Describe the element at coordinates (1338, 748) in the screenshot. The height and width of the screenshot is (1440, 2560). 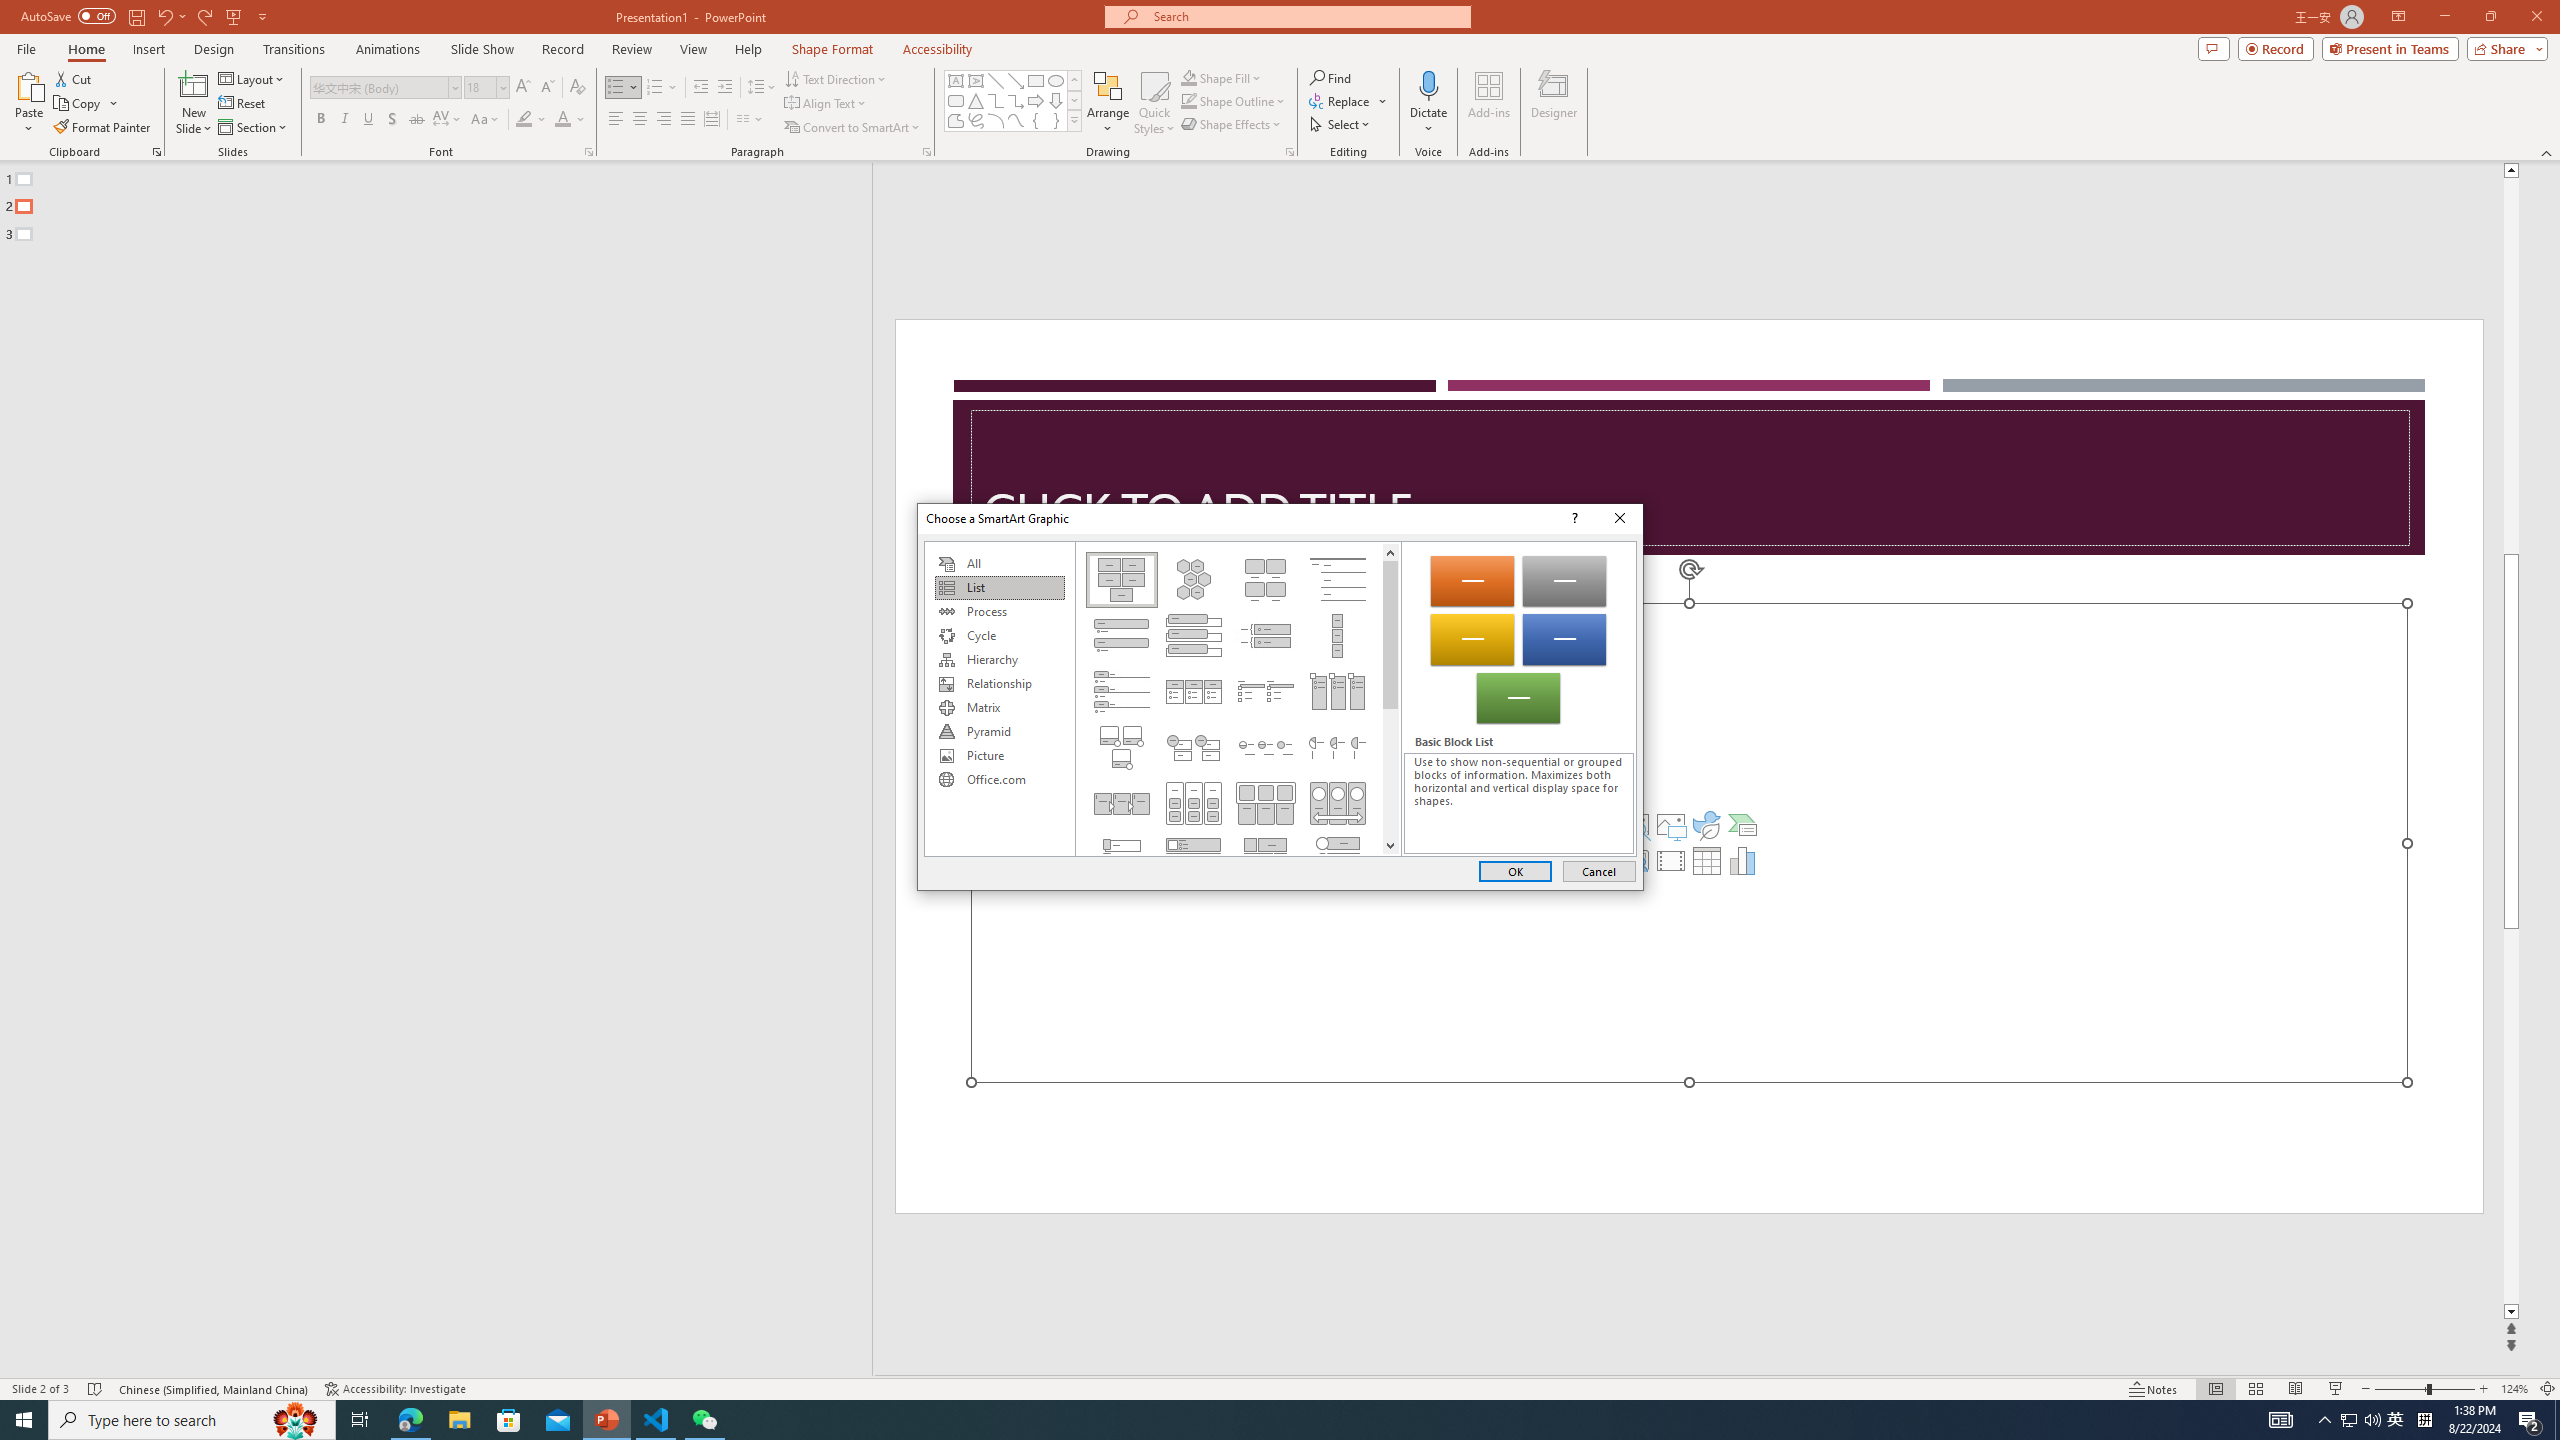
I see `Pie Process` at that location.